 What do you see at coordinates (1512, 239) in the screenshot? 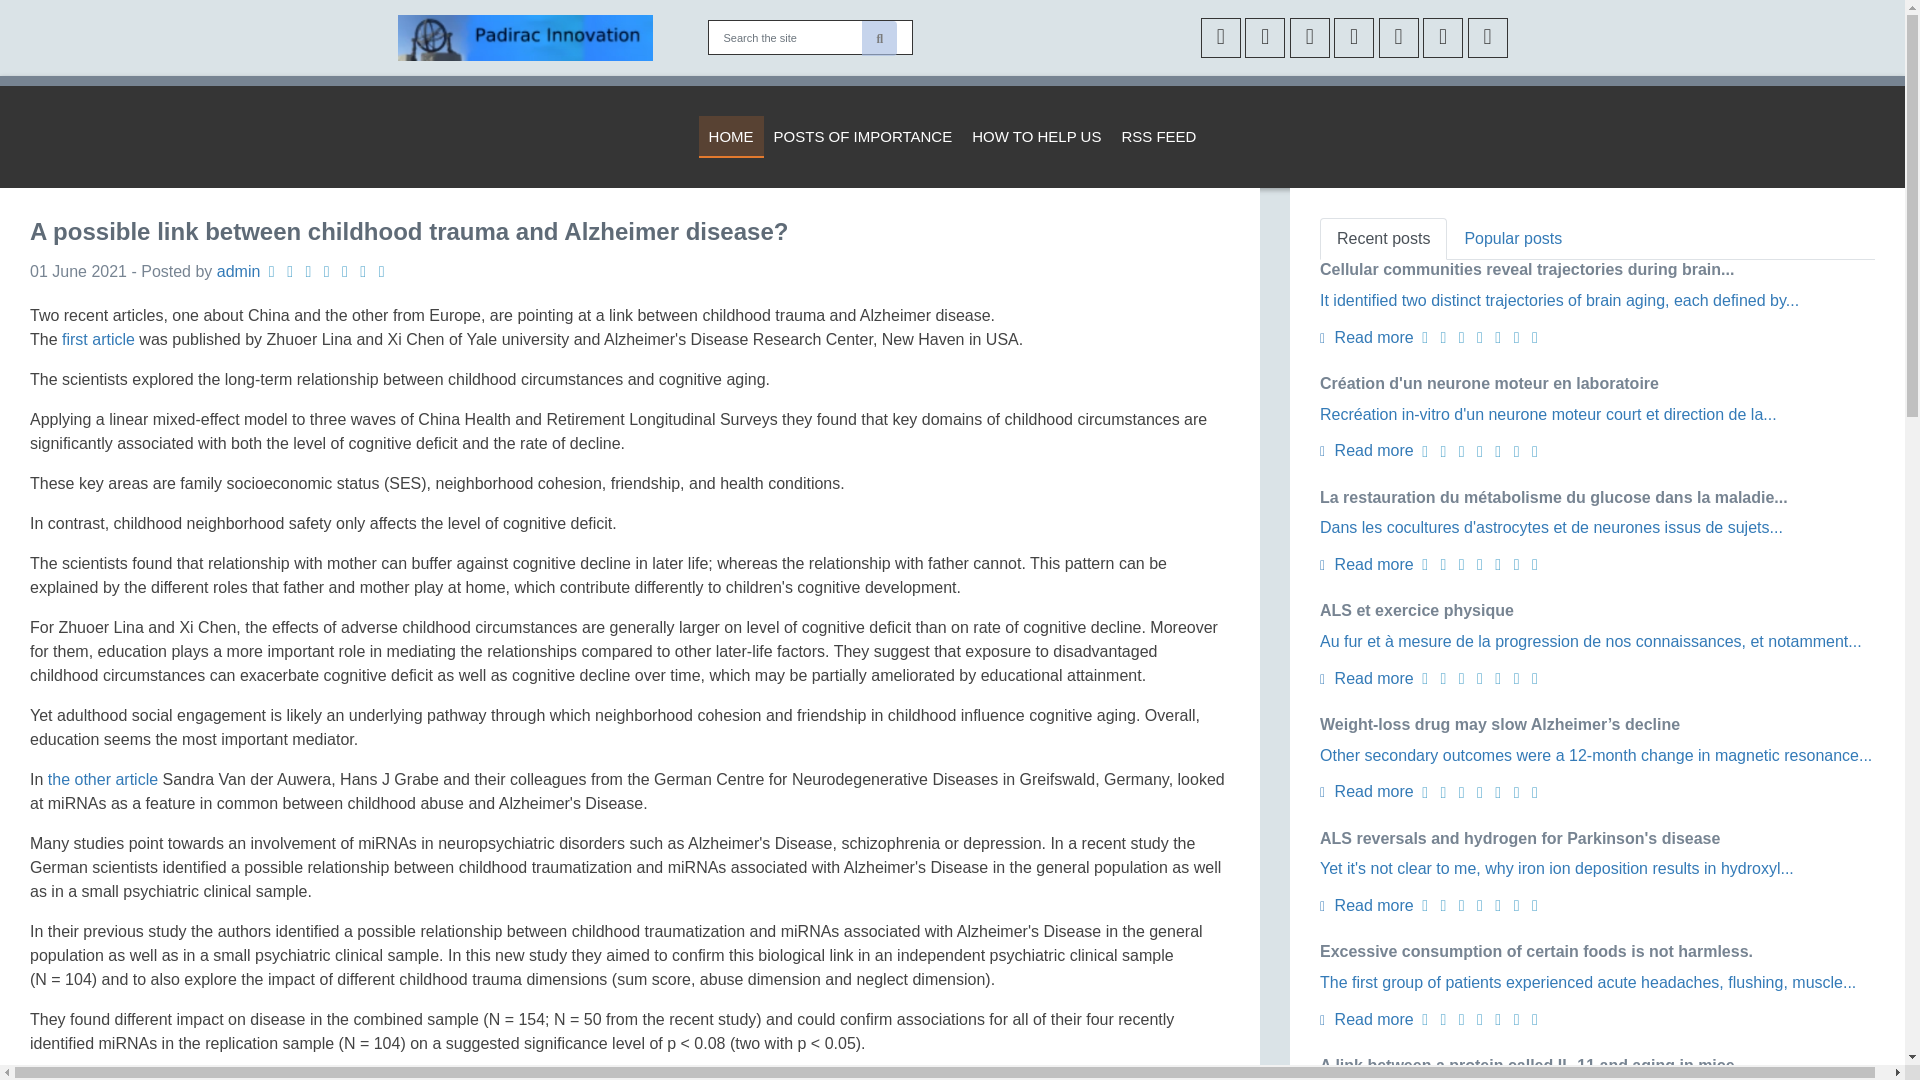
I see `Popular posts` at bounding box center [1512, 239].